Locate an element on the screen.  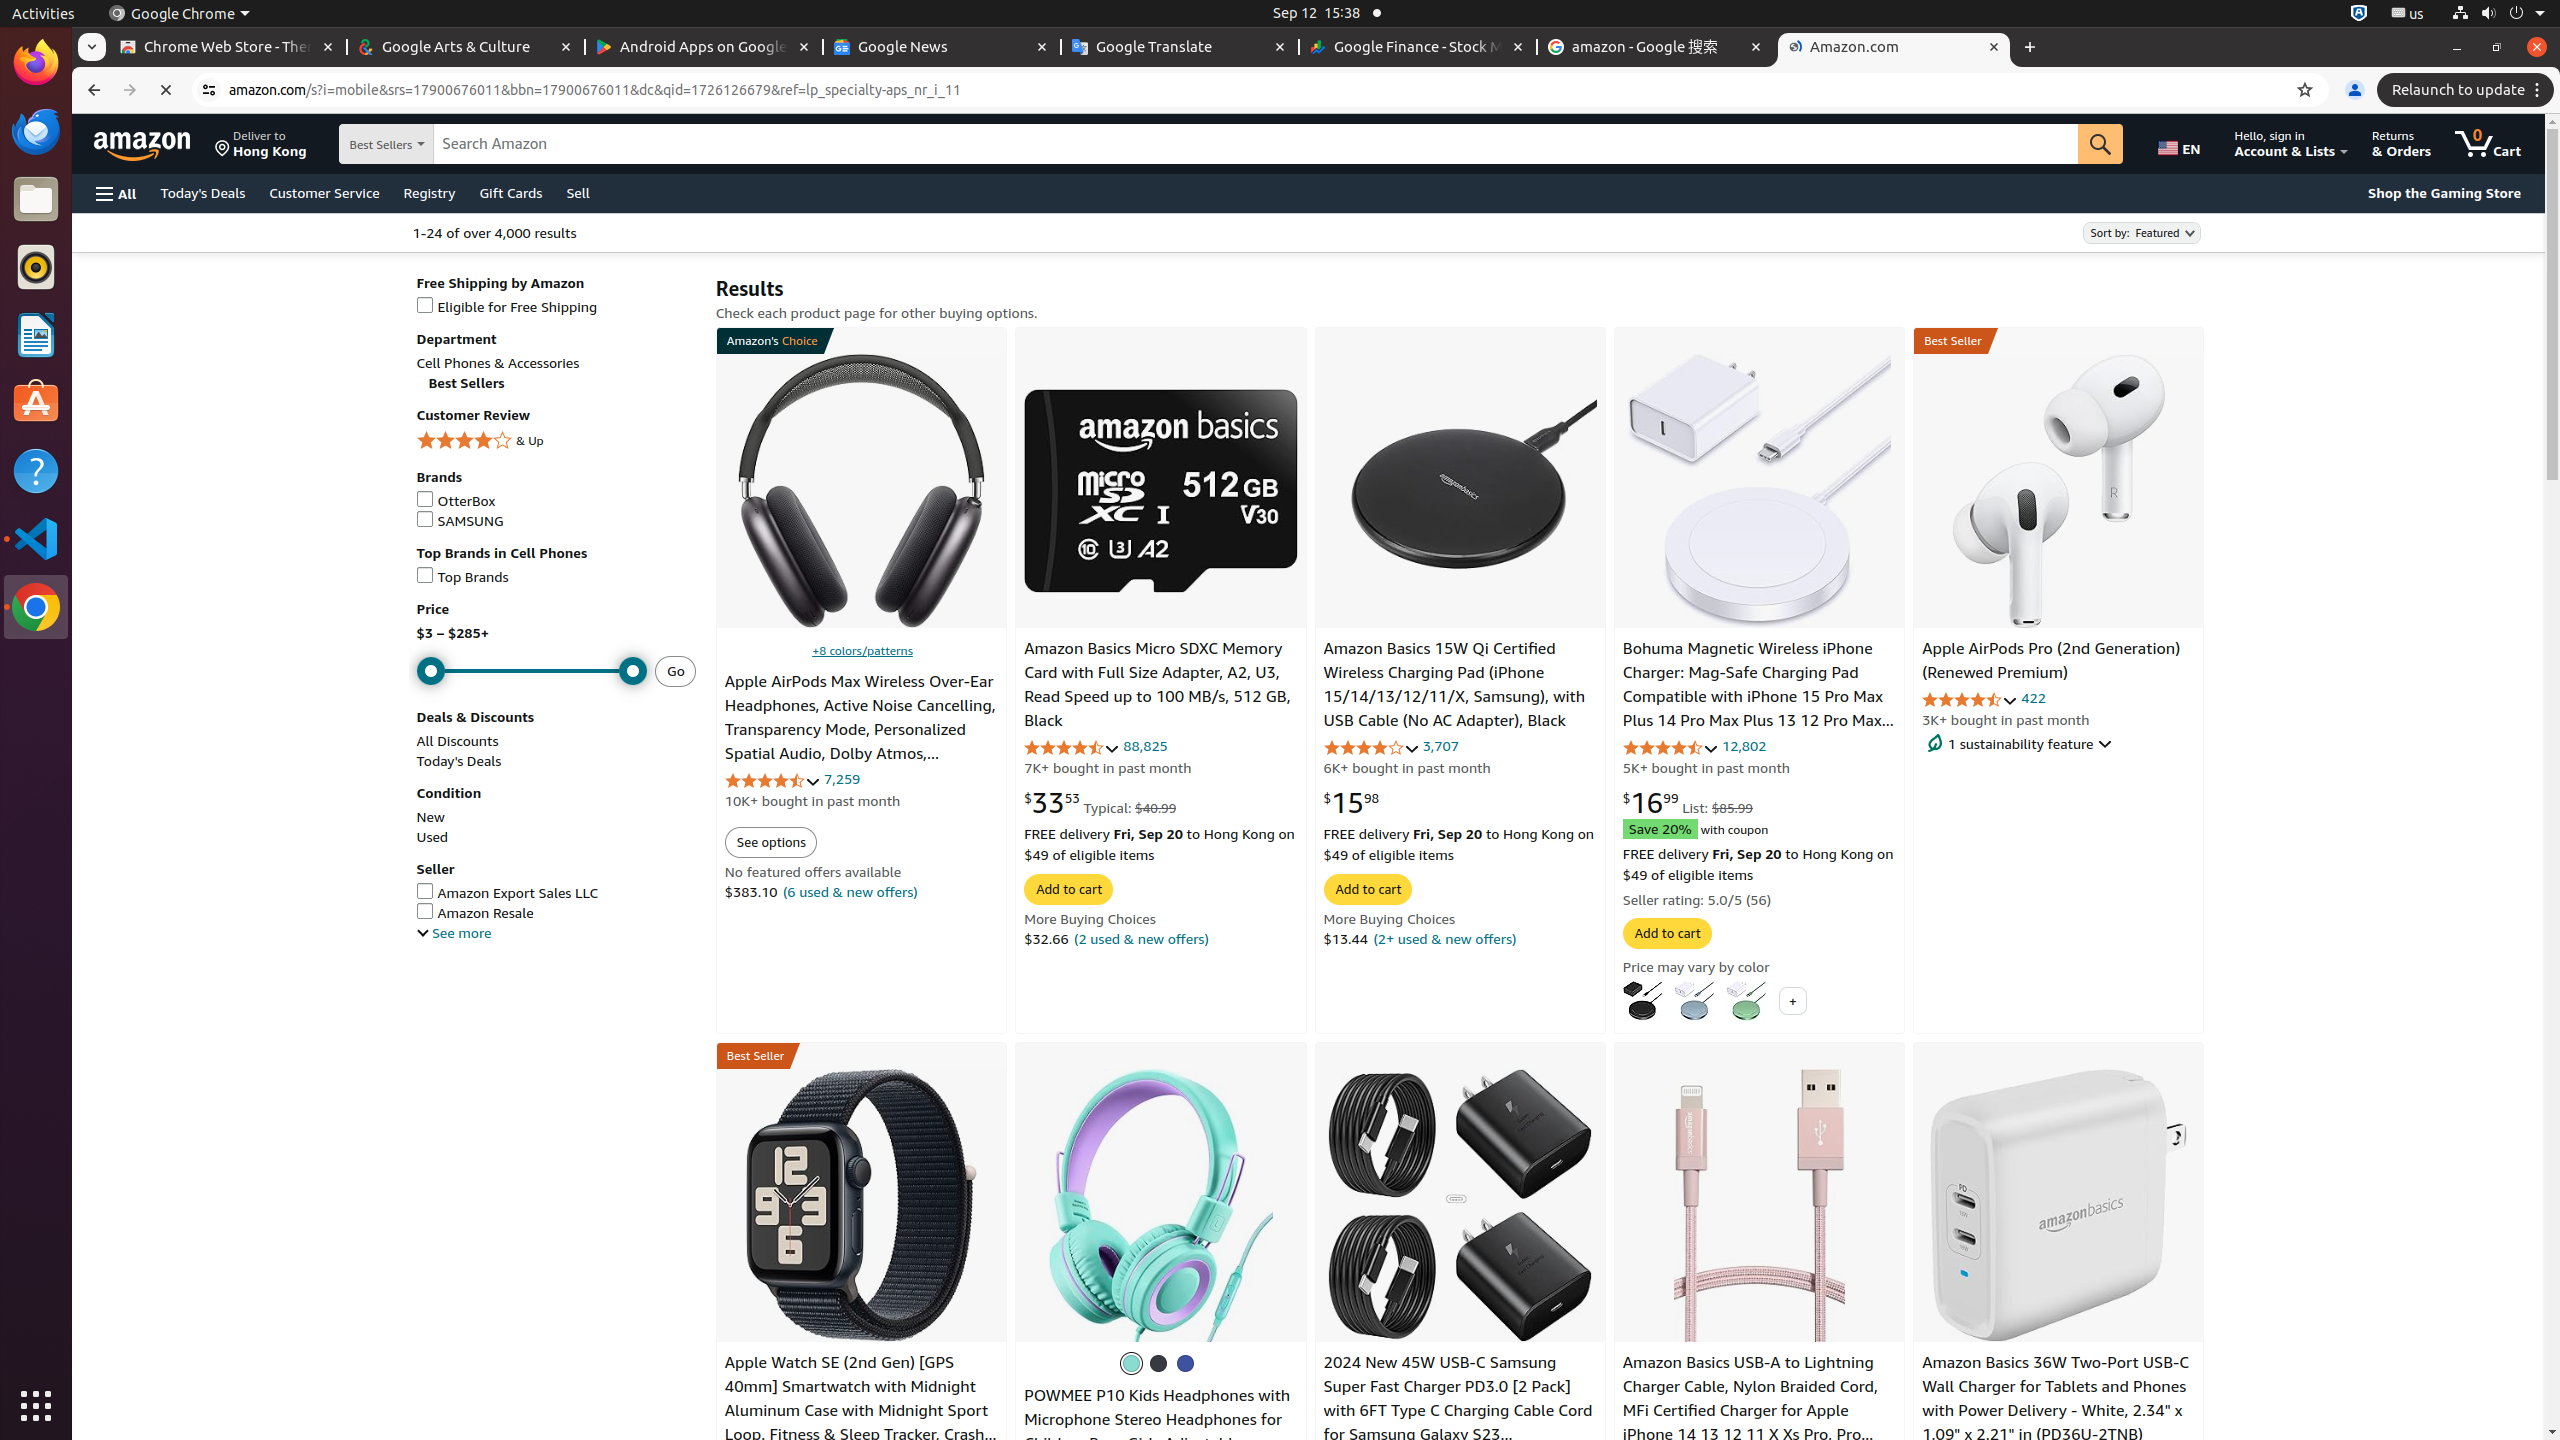
Apple Watch SE (2nd Gen) [GPS 40mm] Smartwatch with Midnight Aluminum Case with Midnight Sport Loop. Fitness & Sleep Tracker, Crash Detection, Heart Rate Monitor, Carbon Neutral is located at coordinates (856, 1423).